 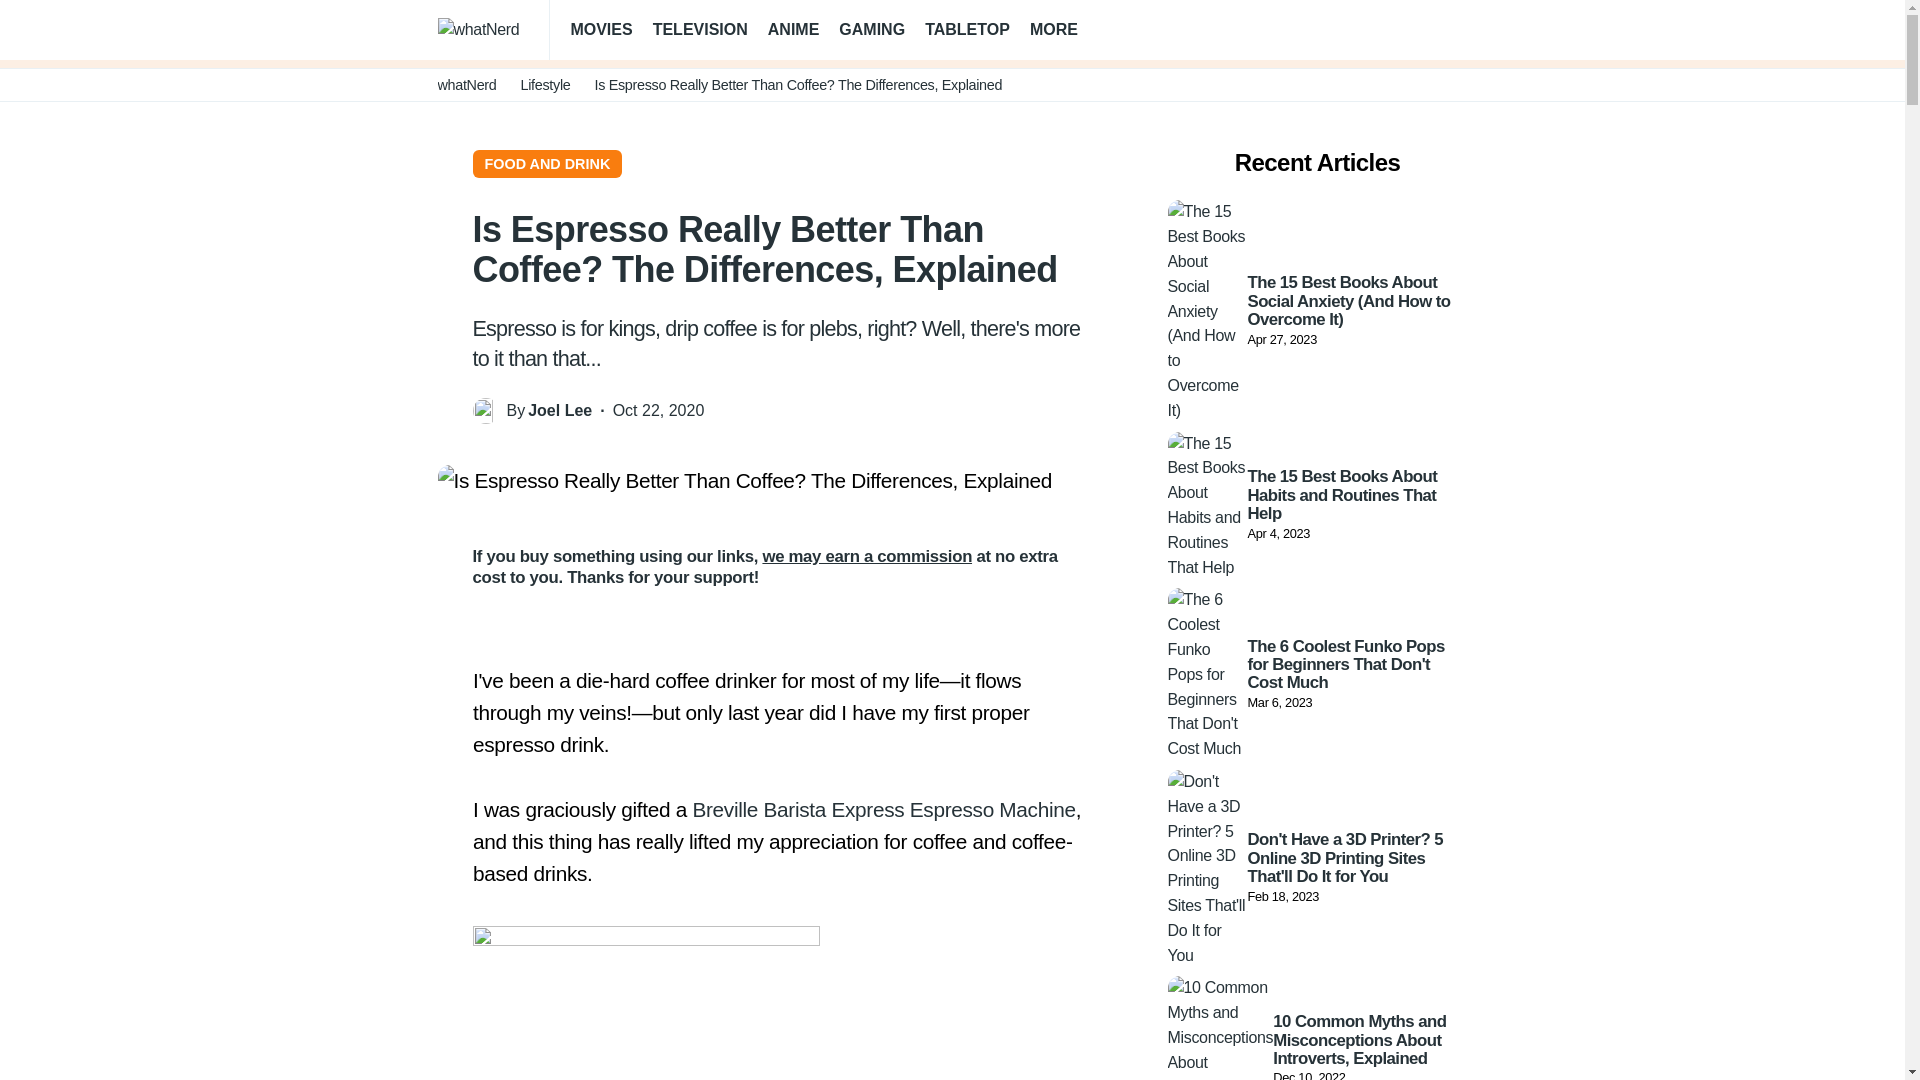 I want to click on TELEVISION, so click(x=700, y=30).